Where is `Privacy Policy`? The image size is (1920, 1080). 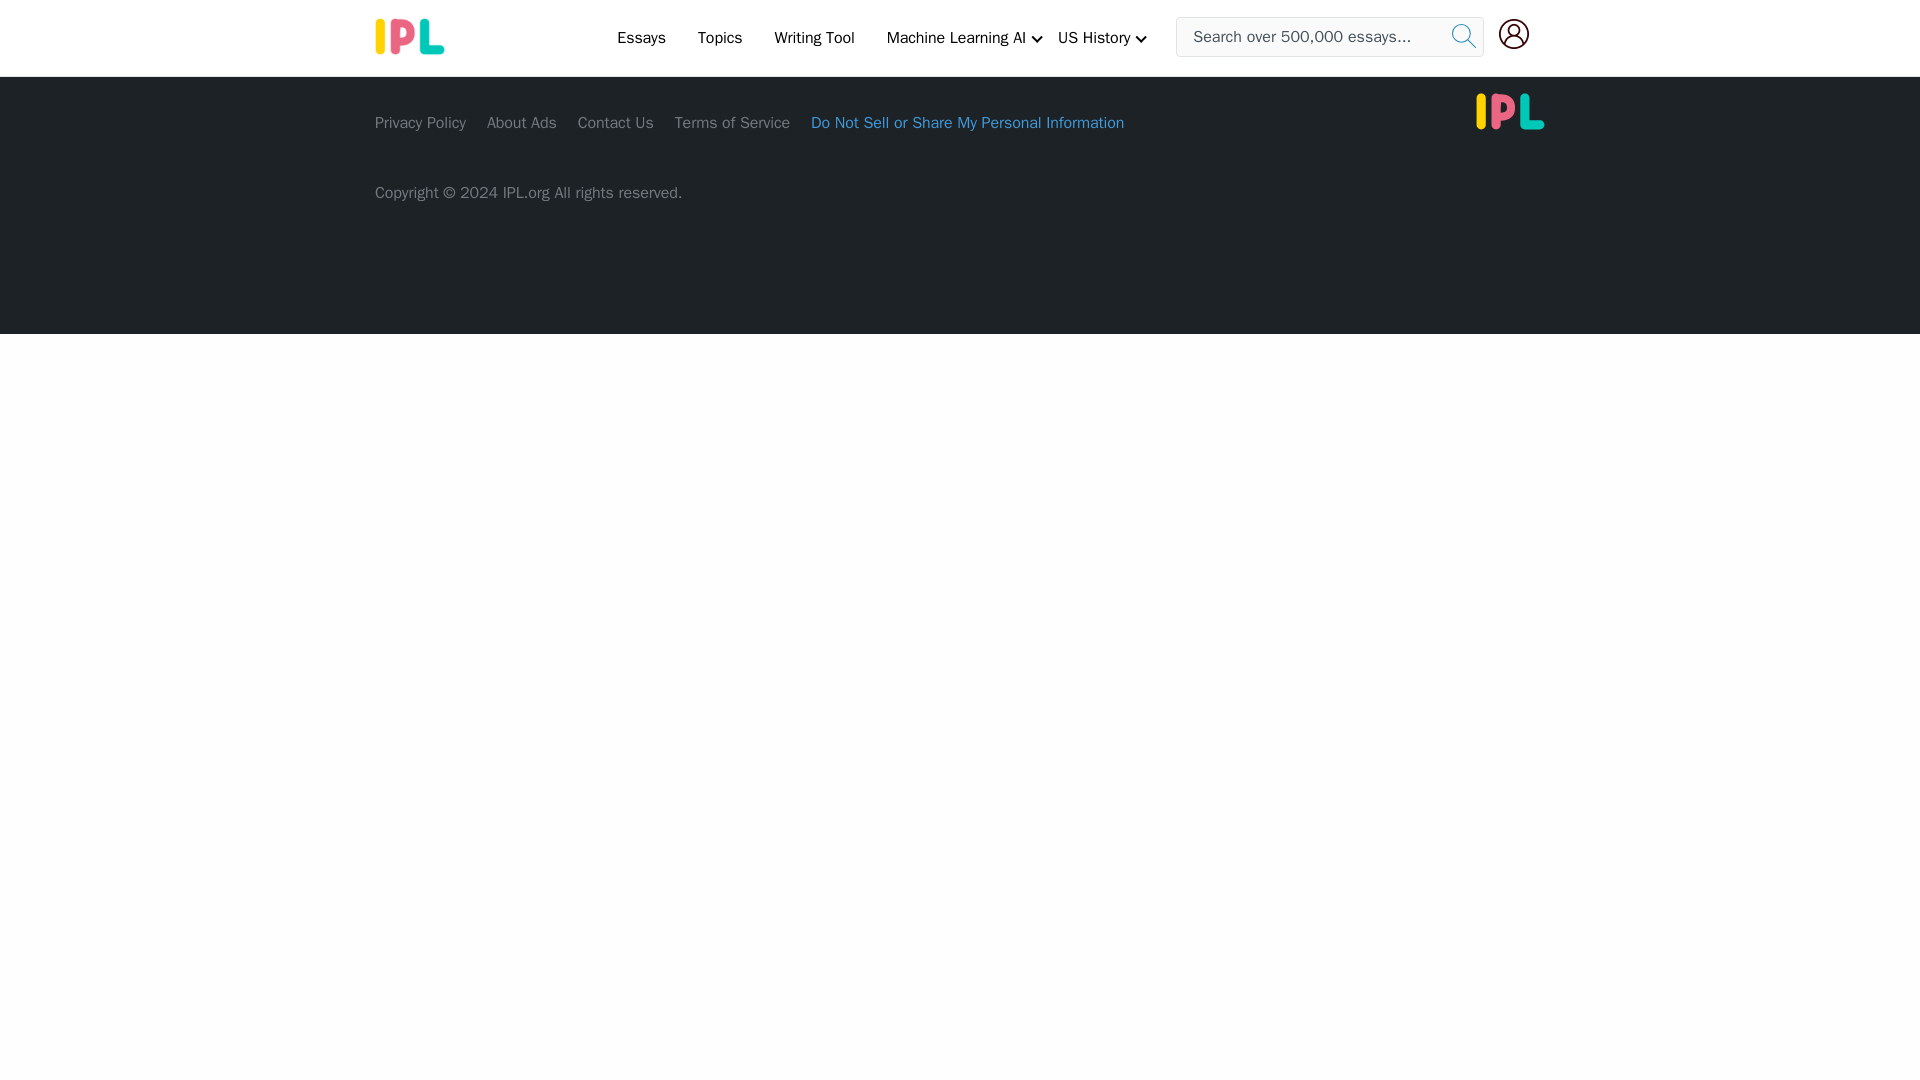
Privacy Policy is located at coordinates (420, 122).